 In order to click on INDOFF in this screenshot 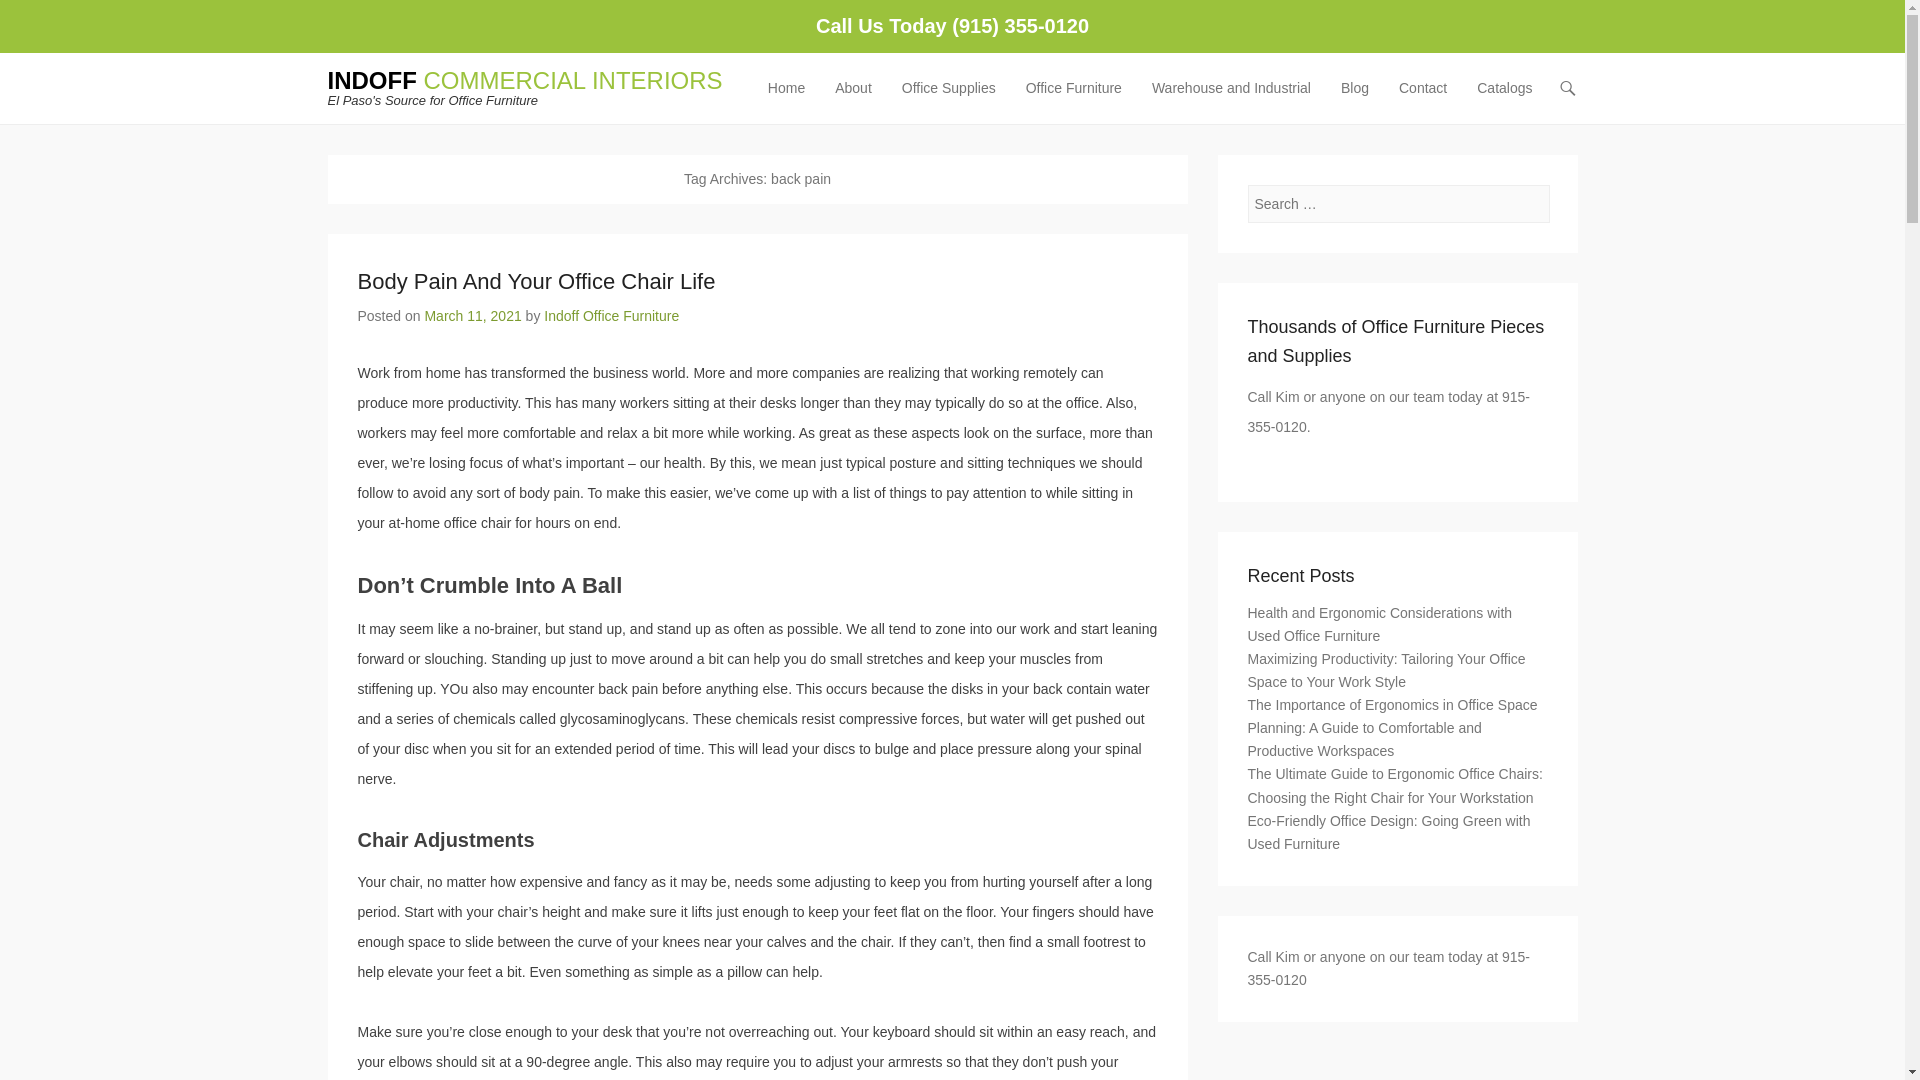, I will do `click(526, 80)`.